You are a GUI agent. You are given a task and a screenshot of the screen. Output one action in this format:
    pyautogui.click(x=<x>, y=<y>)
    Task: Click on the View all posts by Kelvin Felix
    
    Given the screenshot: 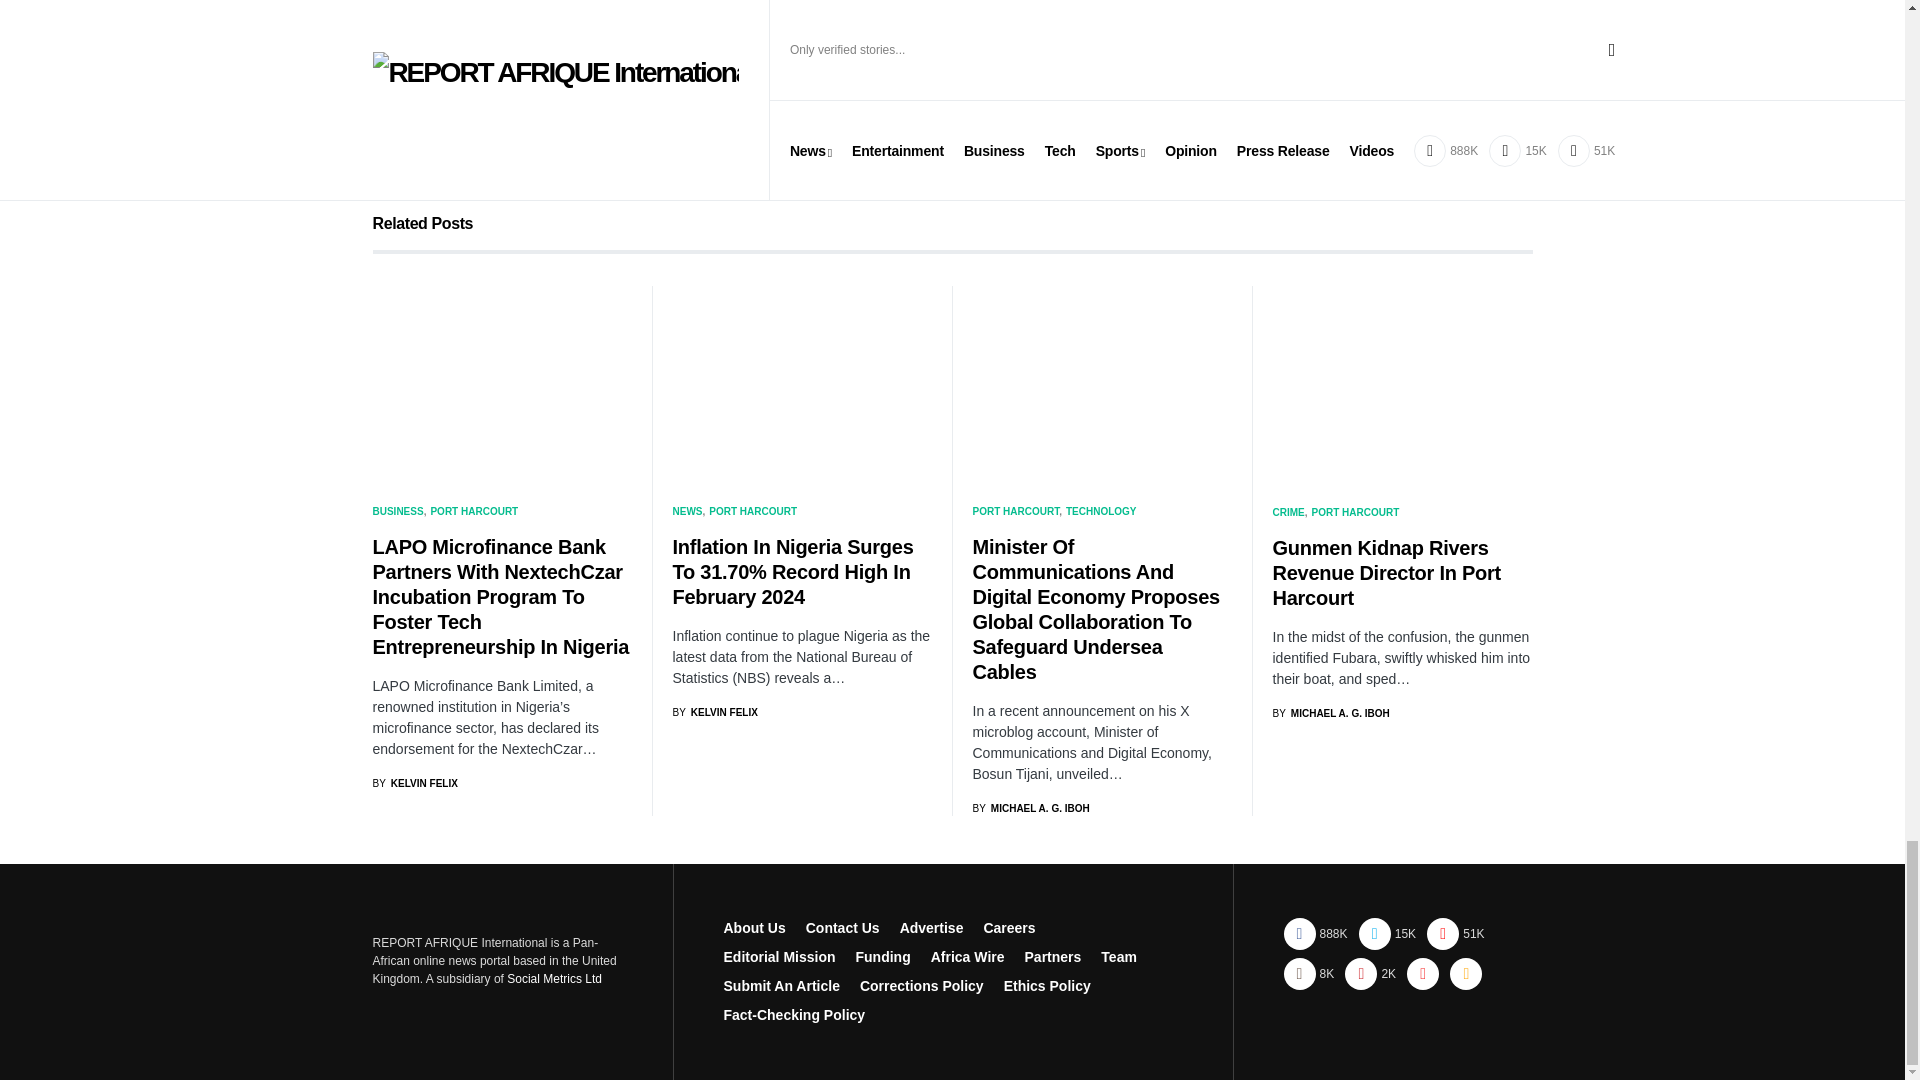 What is the action you would take?
    pyautogui.click(x=414, y=783)
    